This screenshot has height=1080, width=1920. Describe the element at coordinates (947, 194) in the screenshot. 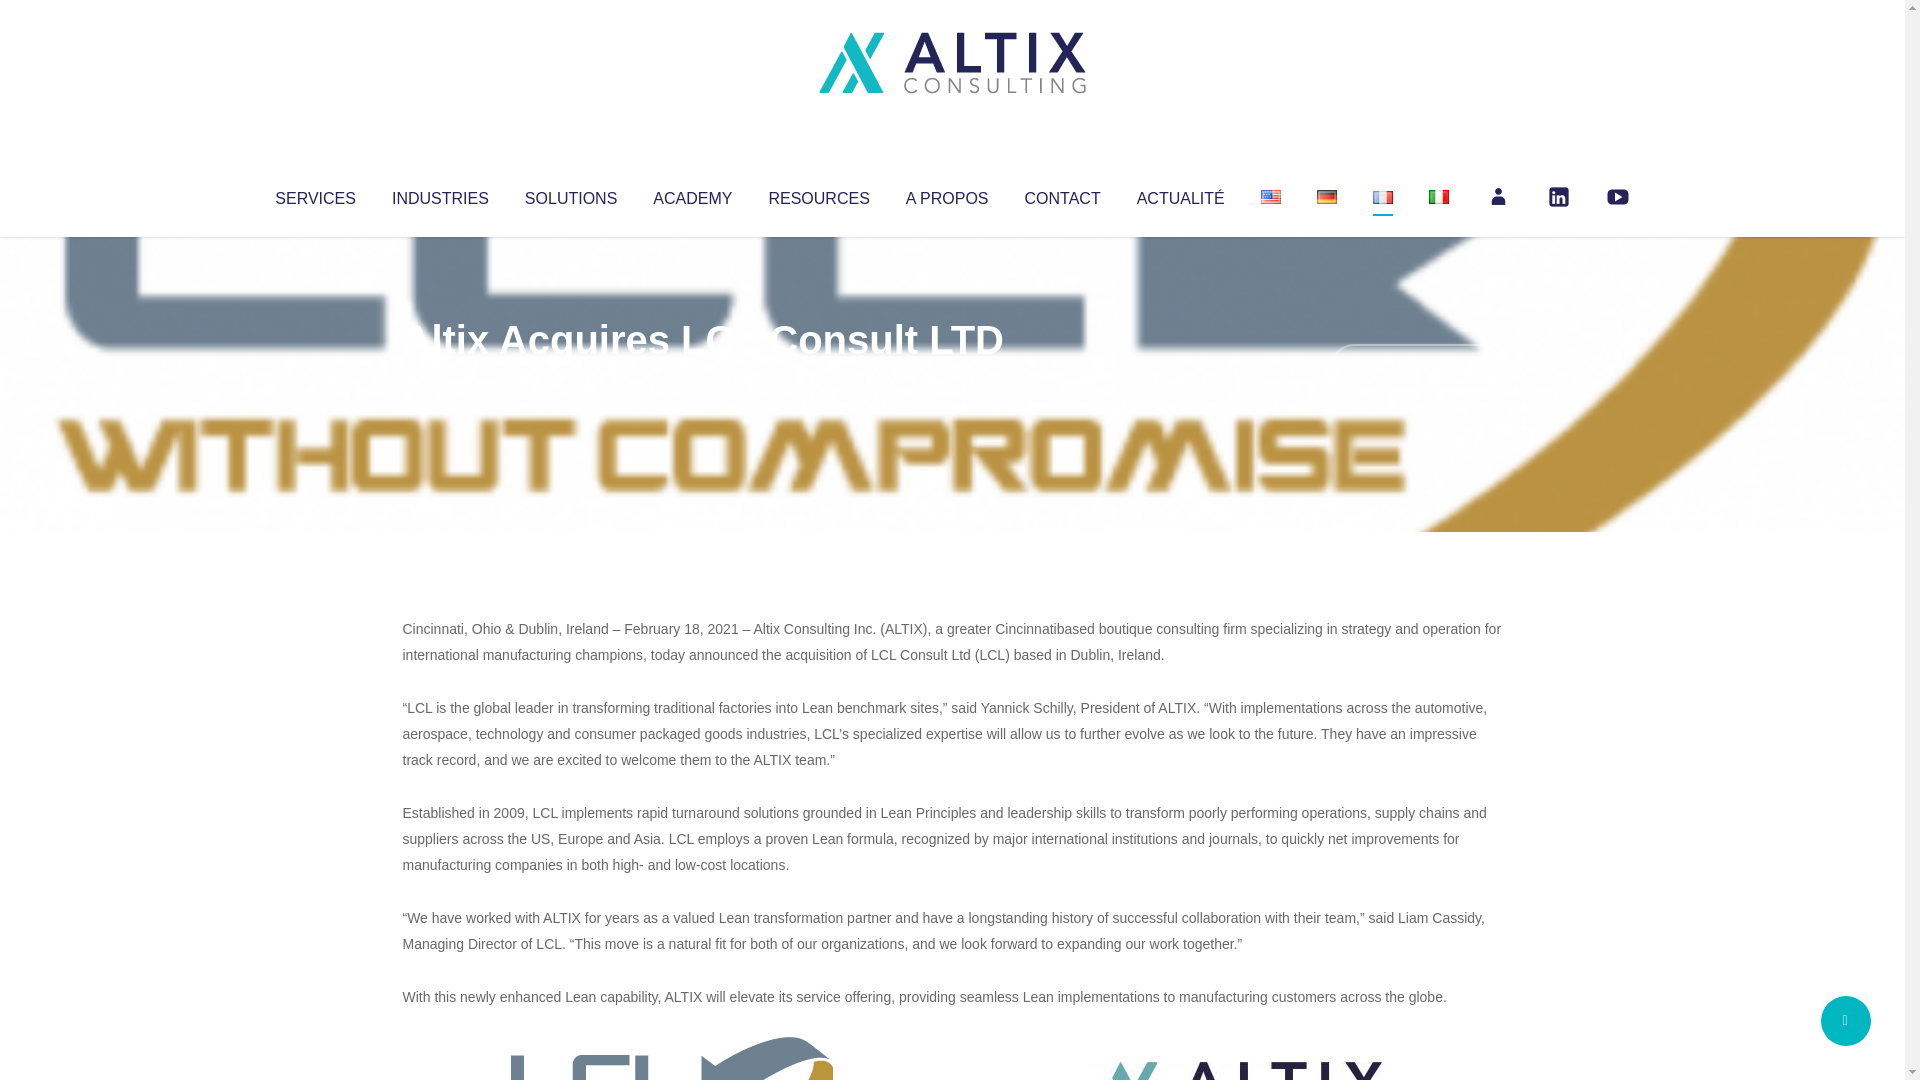

I see `A PROPOS` at that location.